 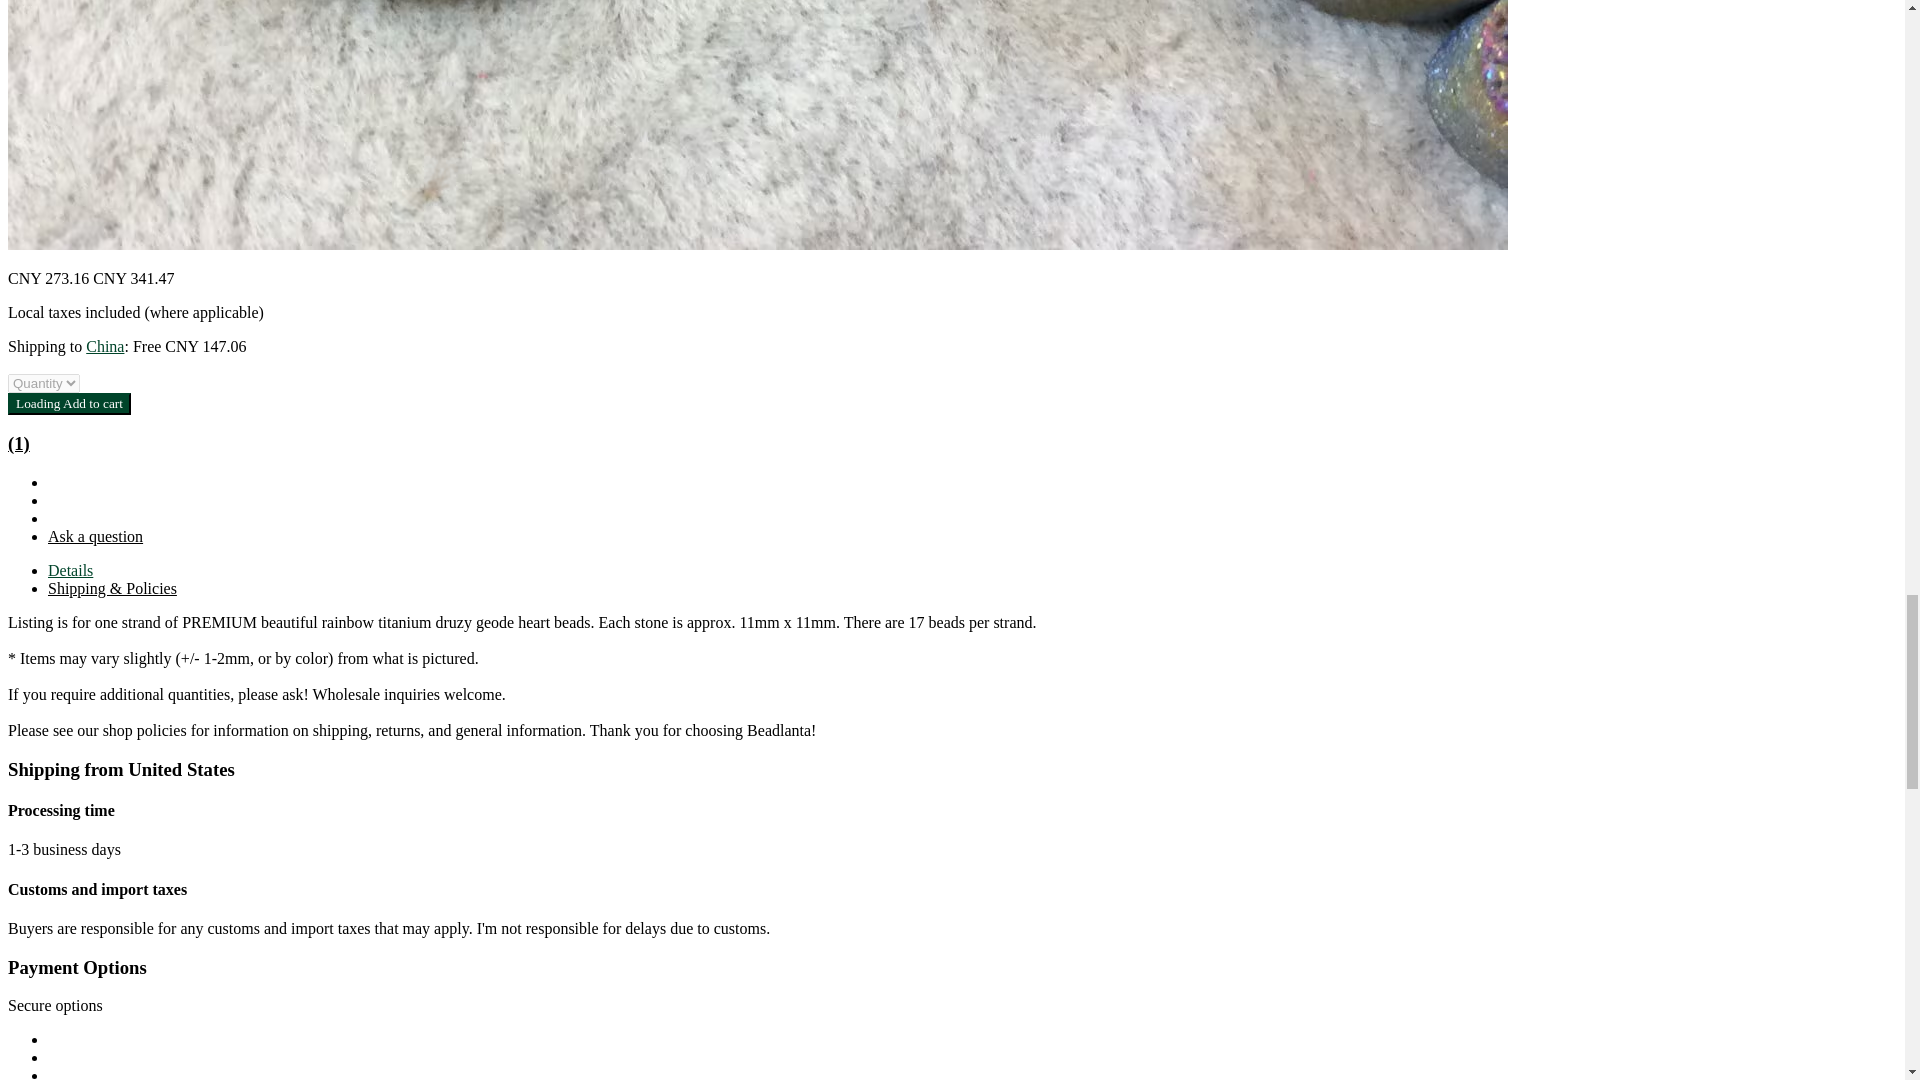 What do you see at coordinates (95, 536) in the screenshot?
I see `Ask a question` at bounding box center [95, 536].